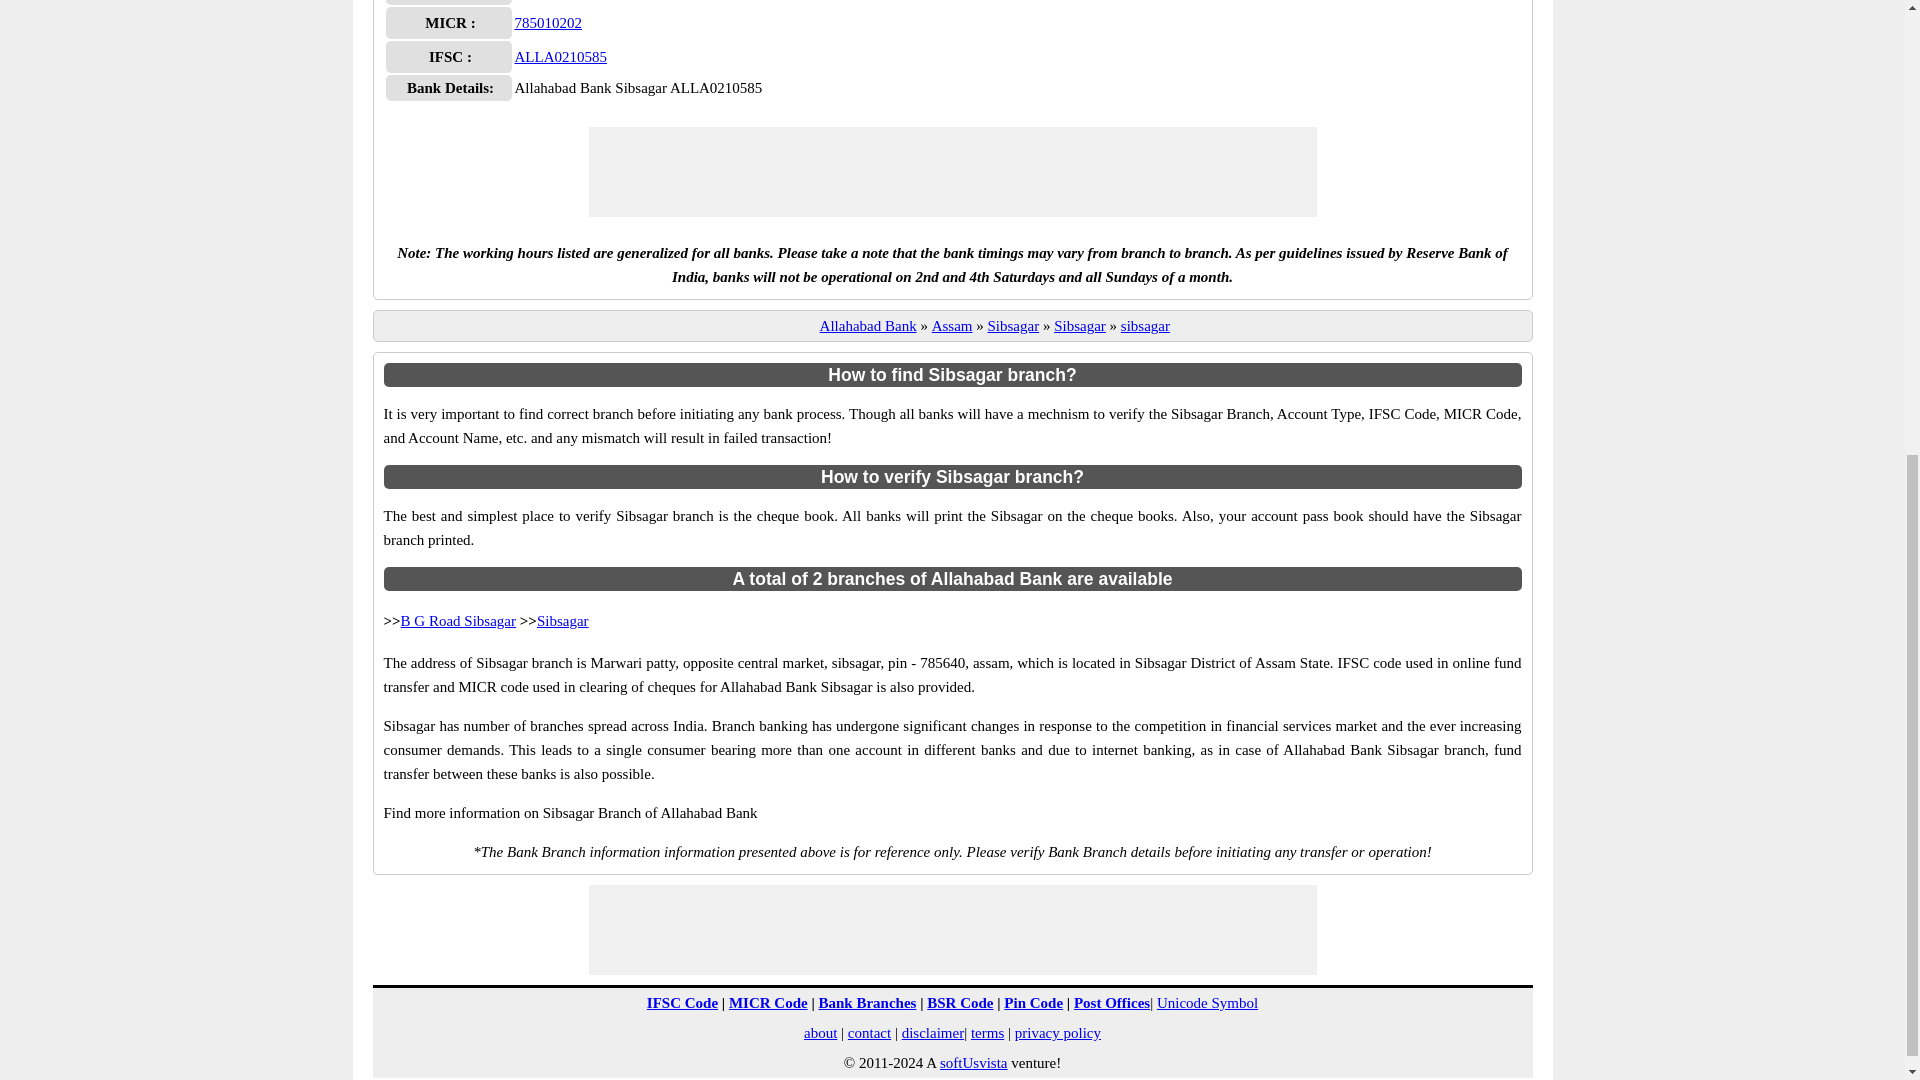 This screenshot has height=1080, width=1920. Describe the element at coordinates (560, 56) in the screenshot. I see `ALLA0210585` at that location.